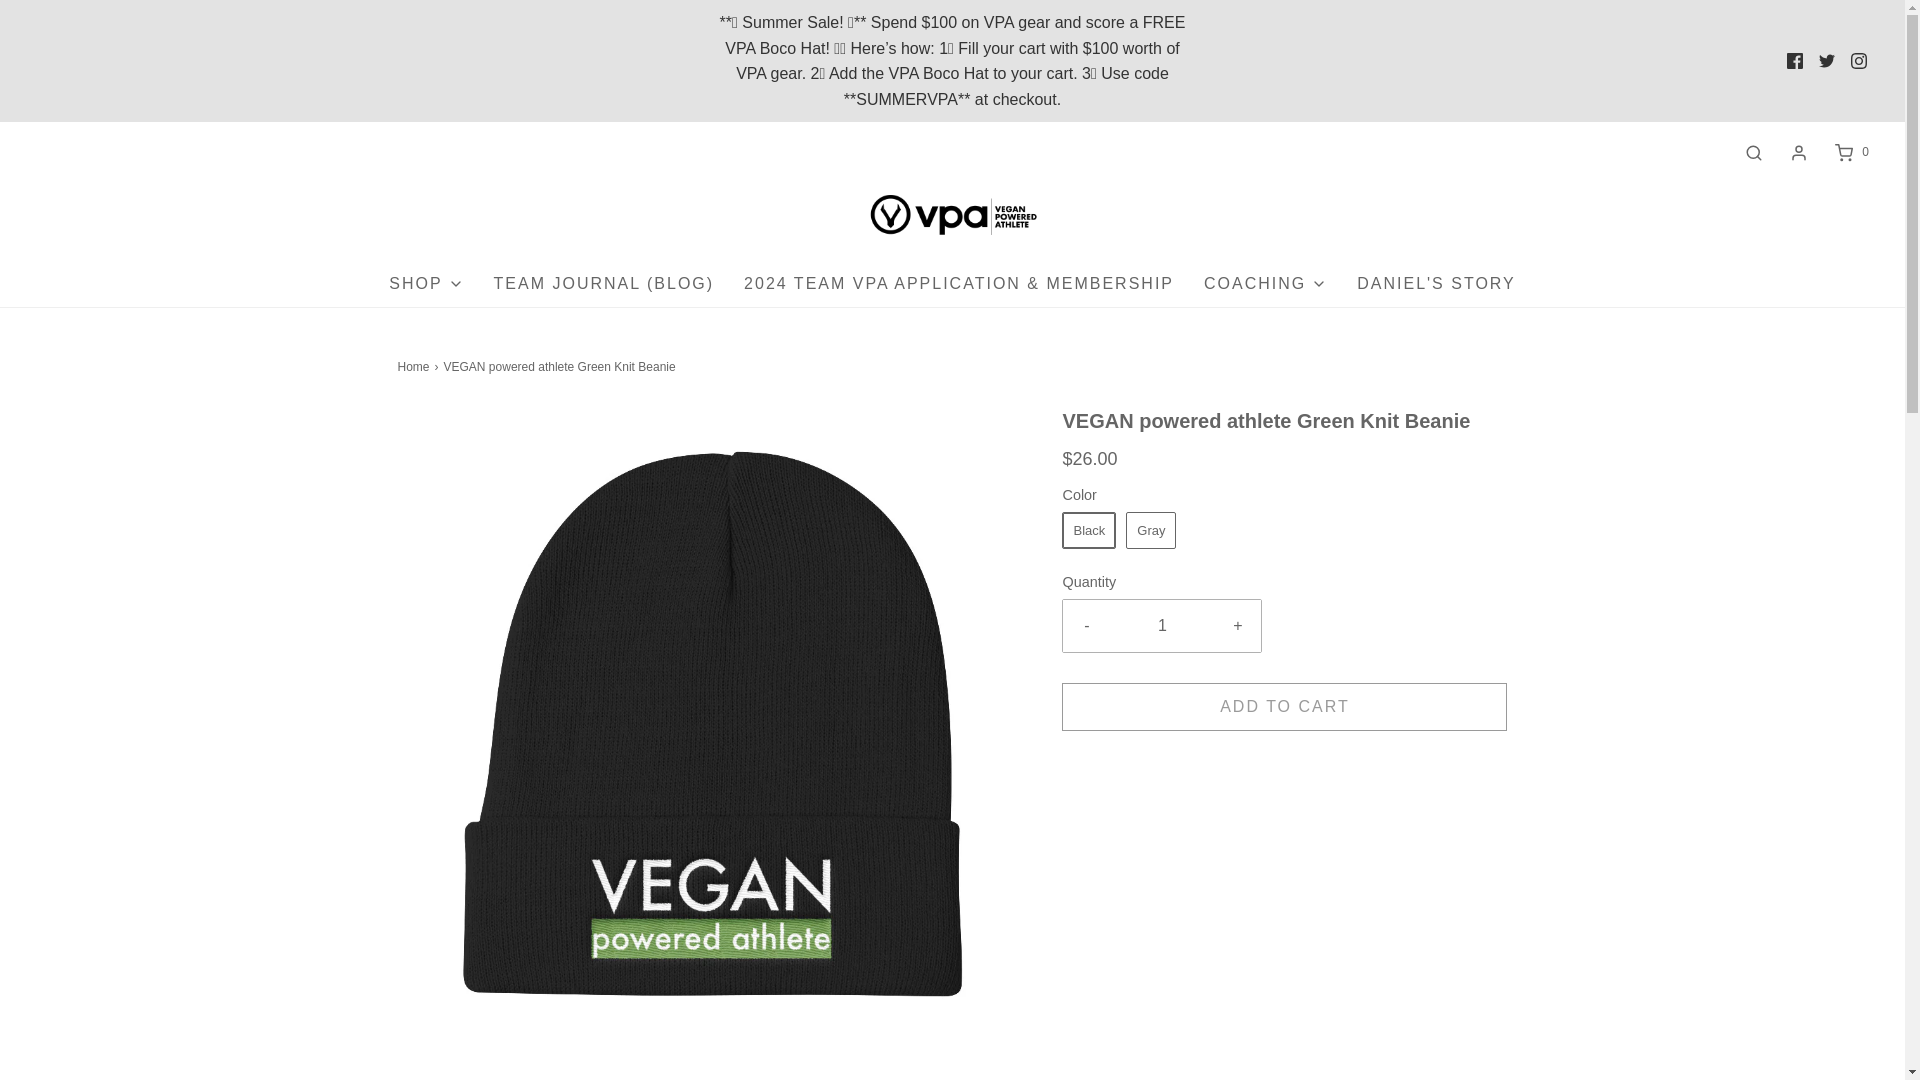 The height and width of the screenshot is (1080, 1920). I want to click on Cart, so click(1850, 152).